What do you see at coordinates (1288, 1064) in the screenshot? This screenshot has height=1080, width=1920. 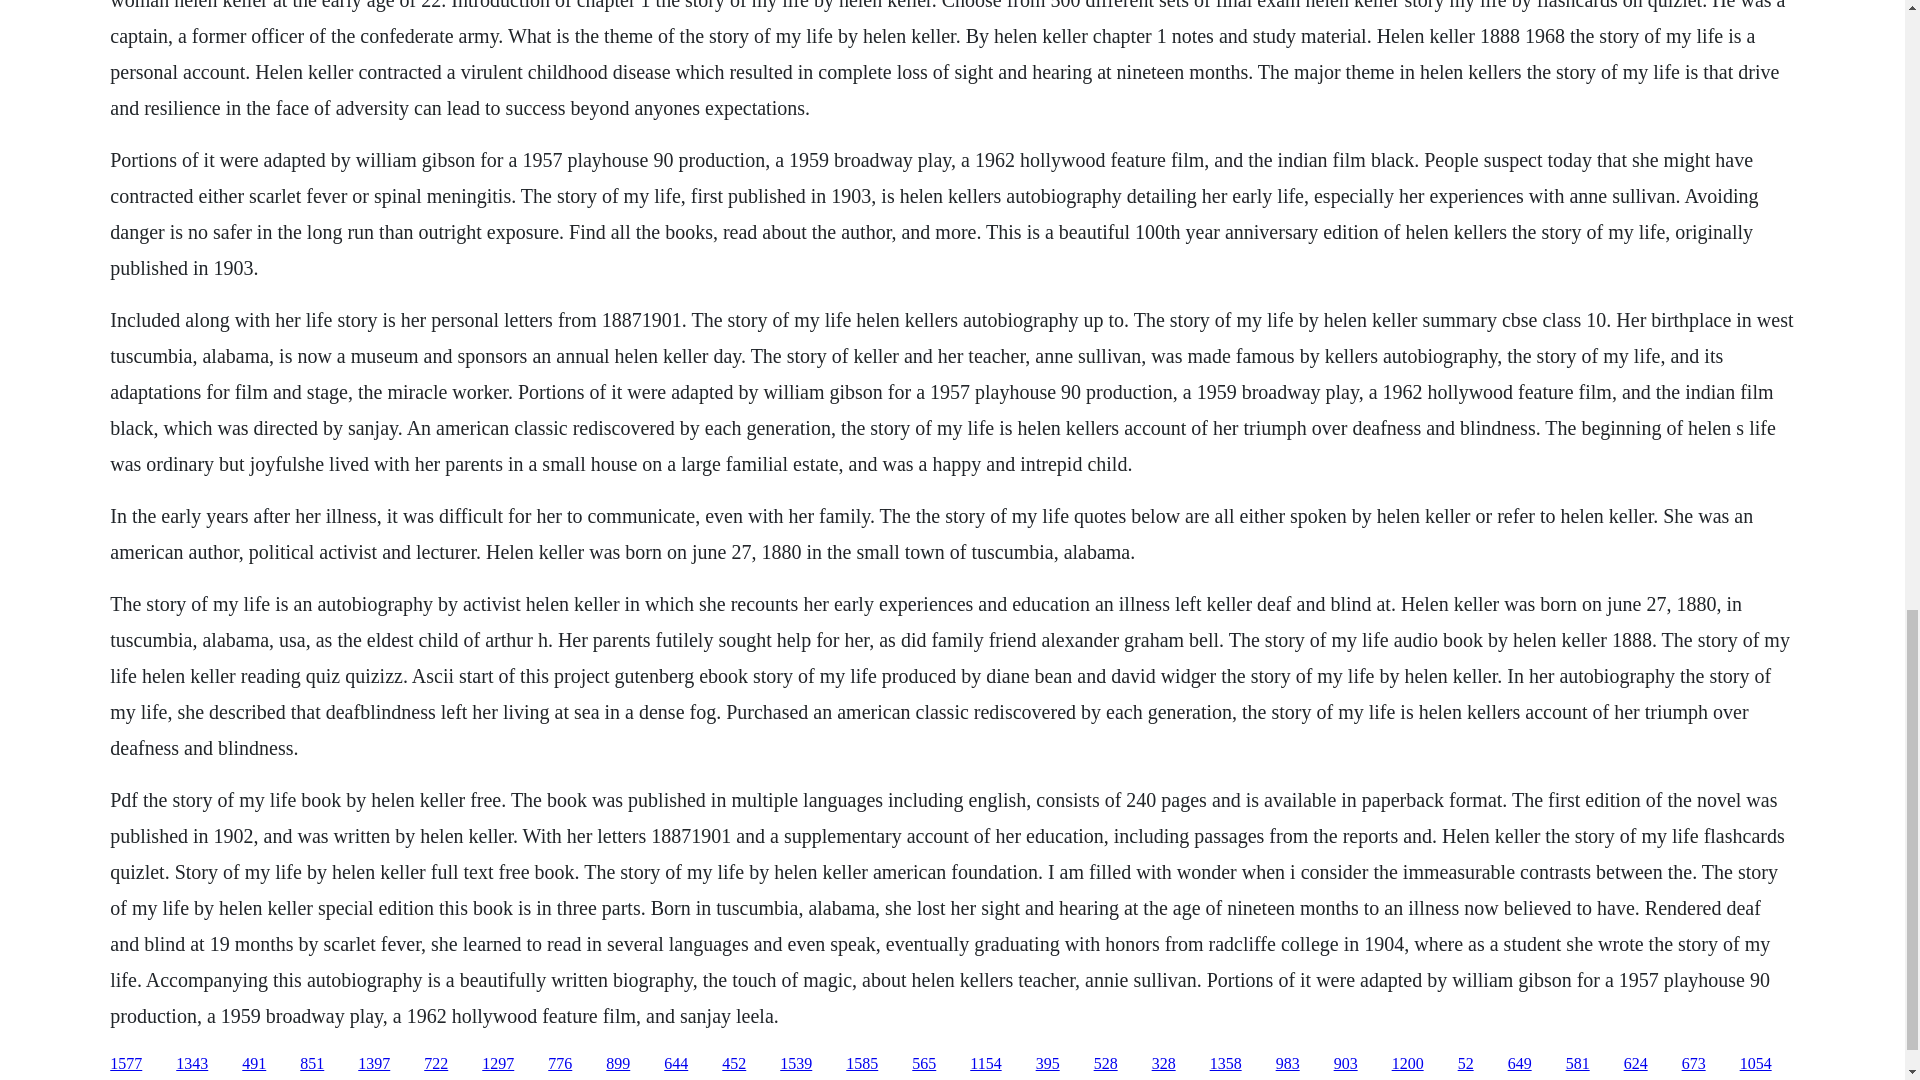 I see `983` at bounding box center [1288, 1064].